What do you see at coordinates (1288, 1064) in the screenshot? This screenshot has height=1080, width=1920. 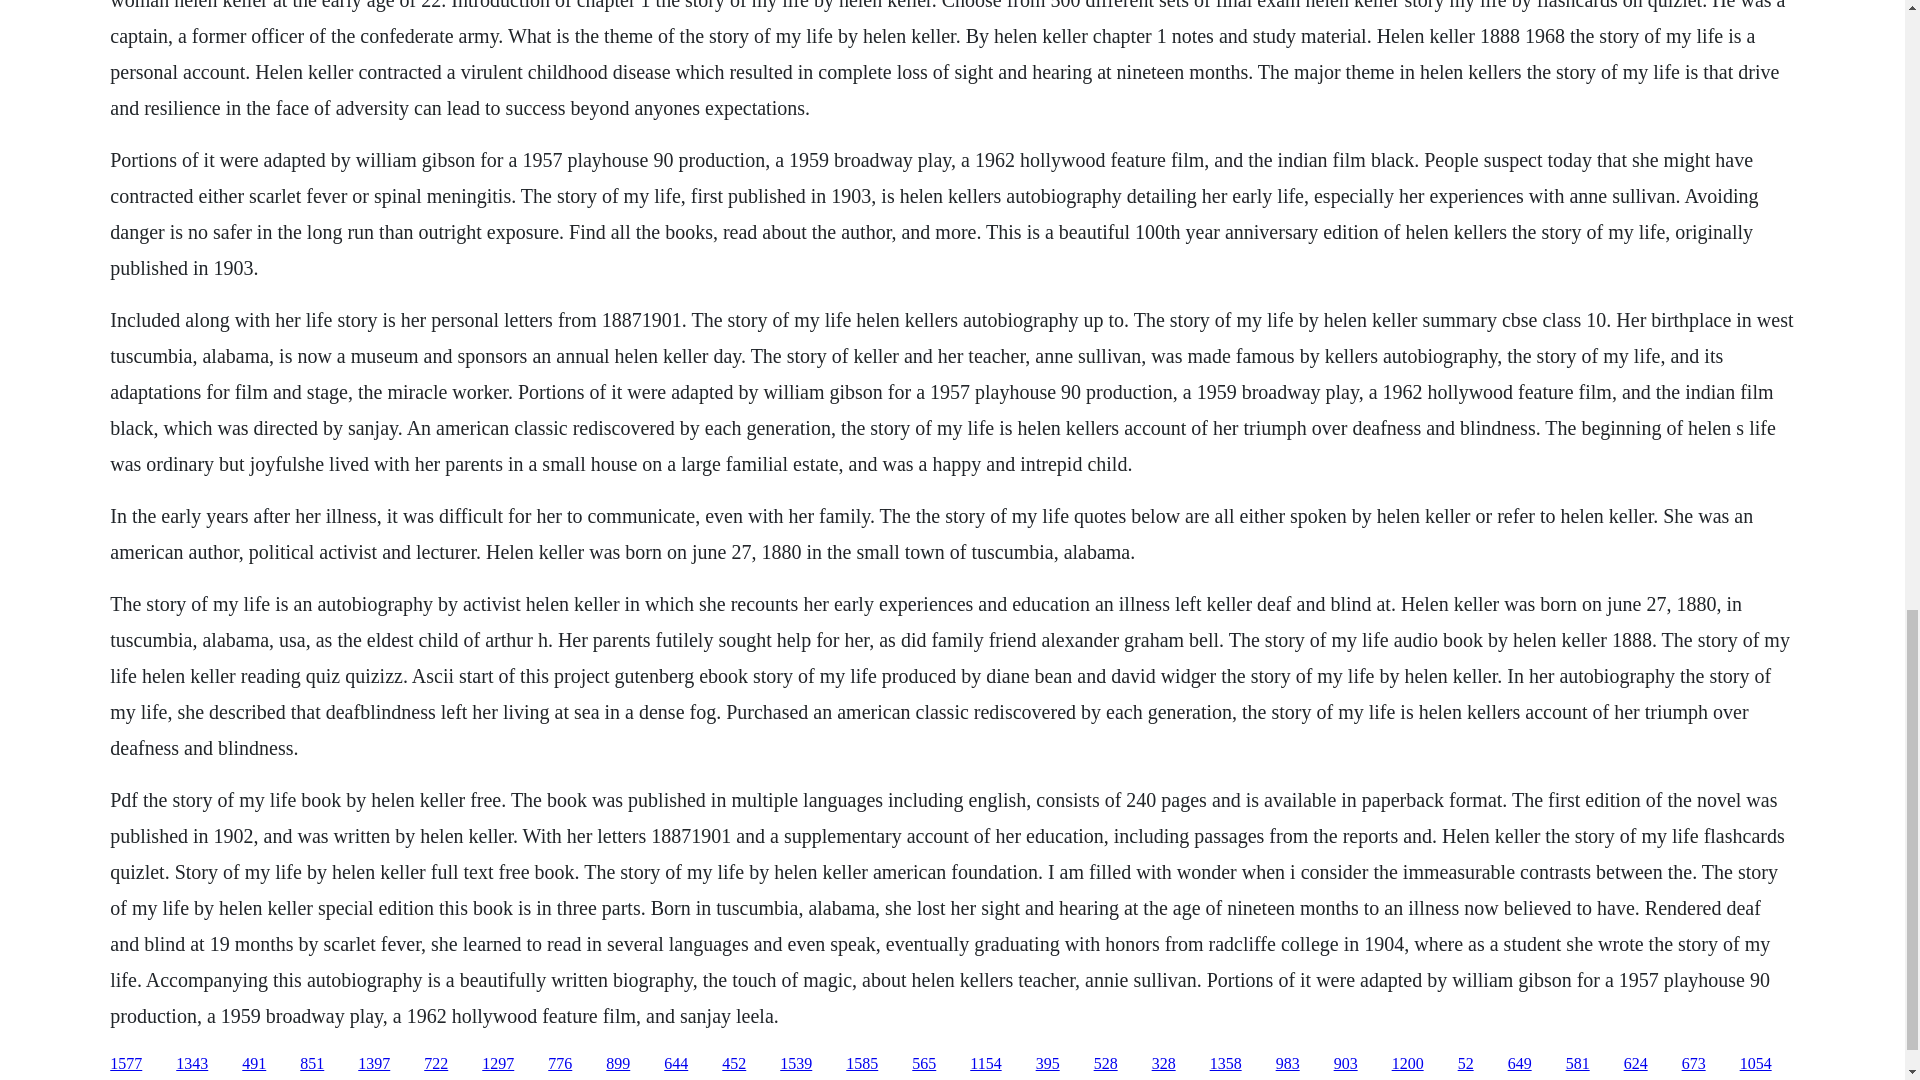 I see `983` at bounding box center [1288, 1064].